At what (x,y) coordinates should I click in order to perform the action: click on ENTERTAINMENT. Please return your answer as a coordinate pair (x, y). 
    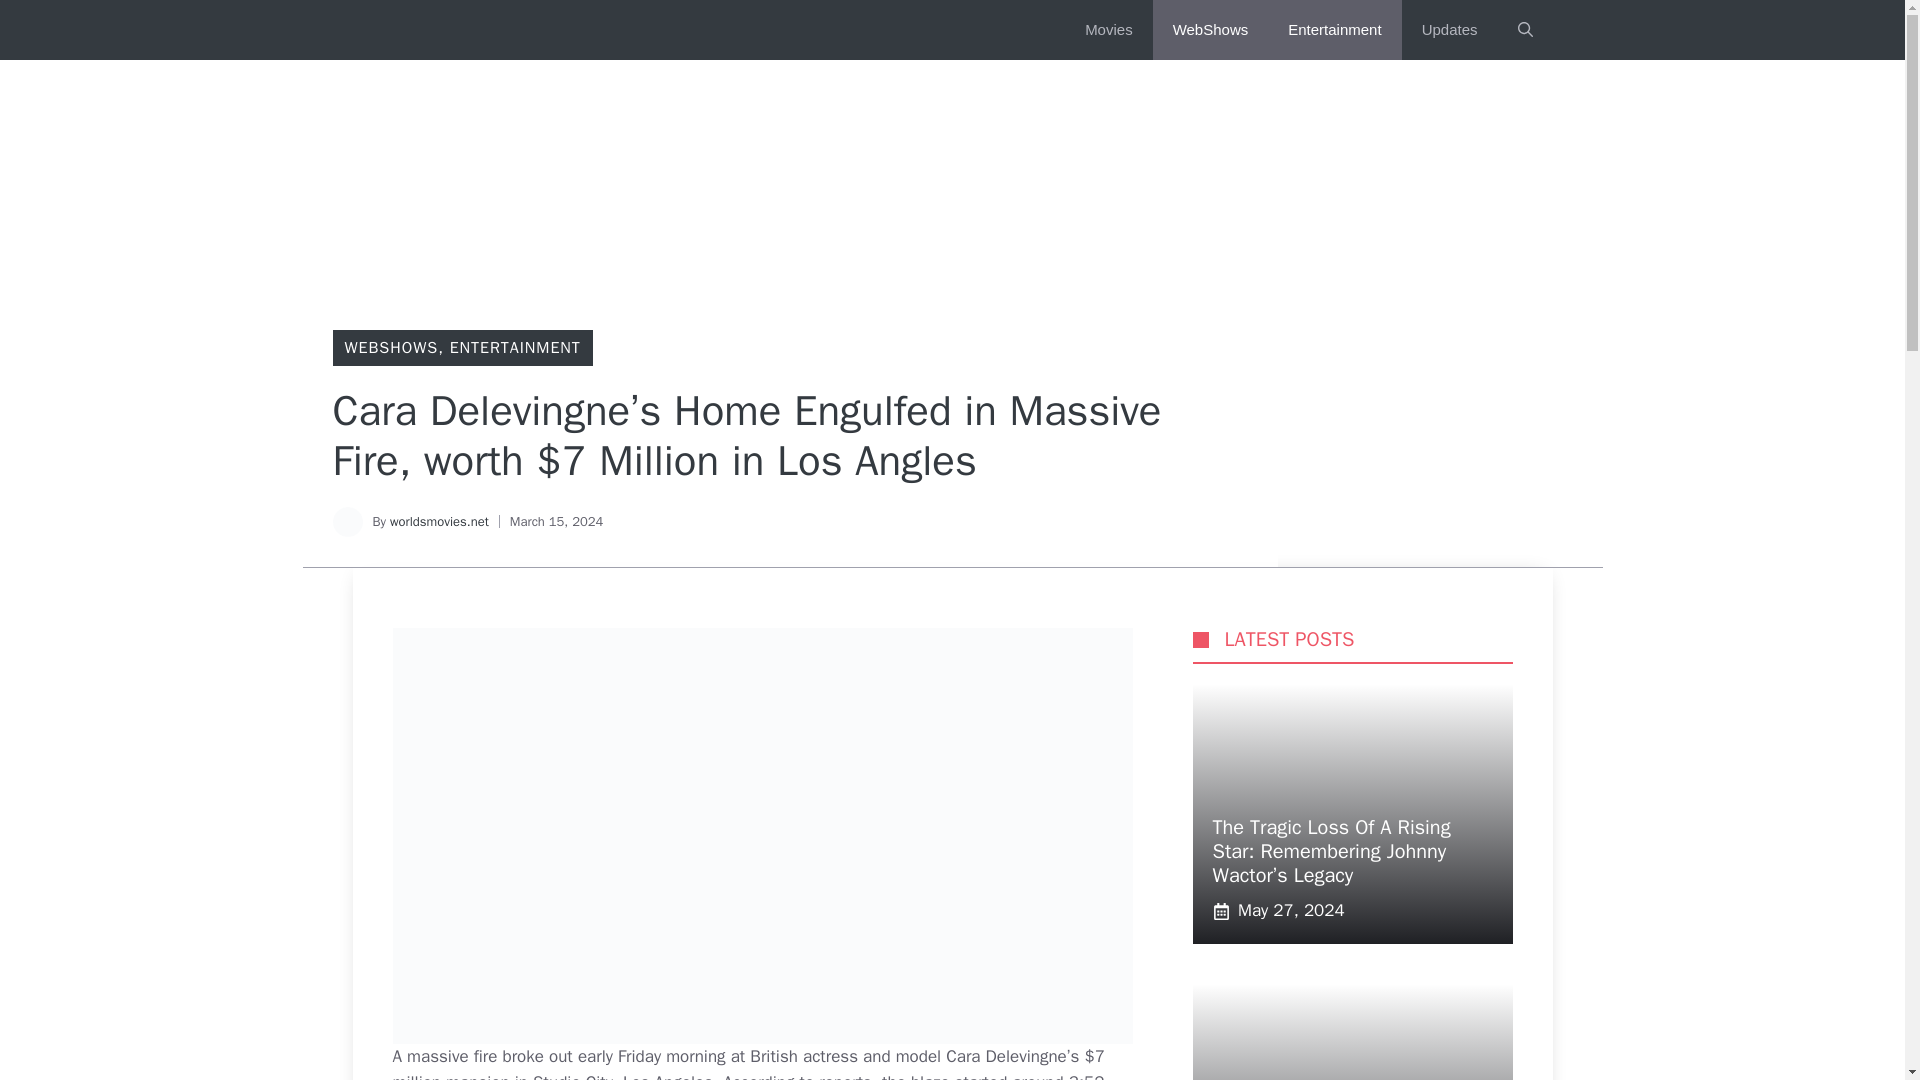
    Looking at the image, I should click on (515, 348).